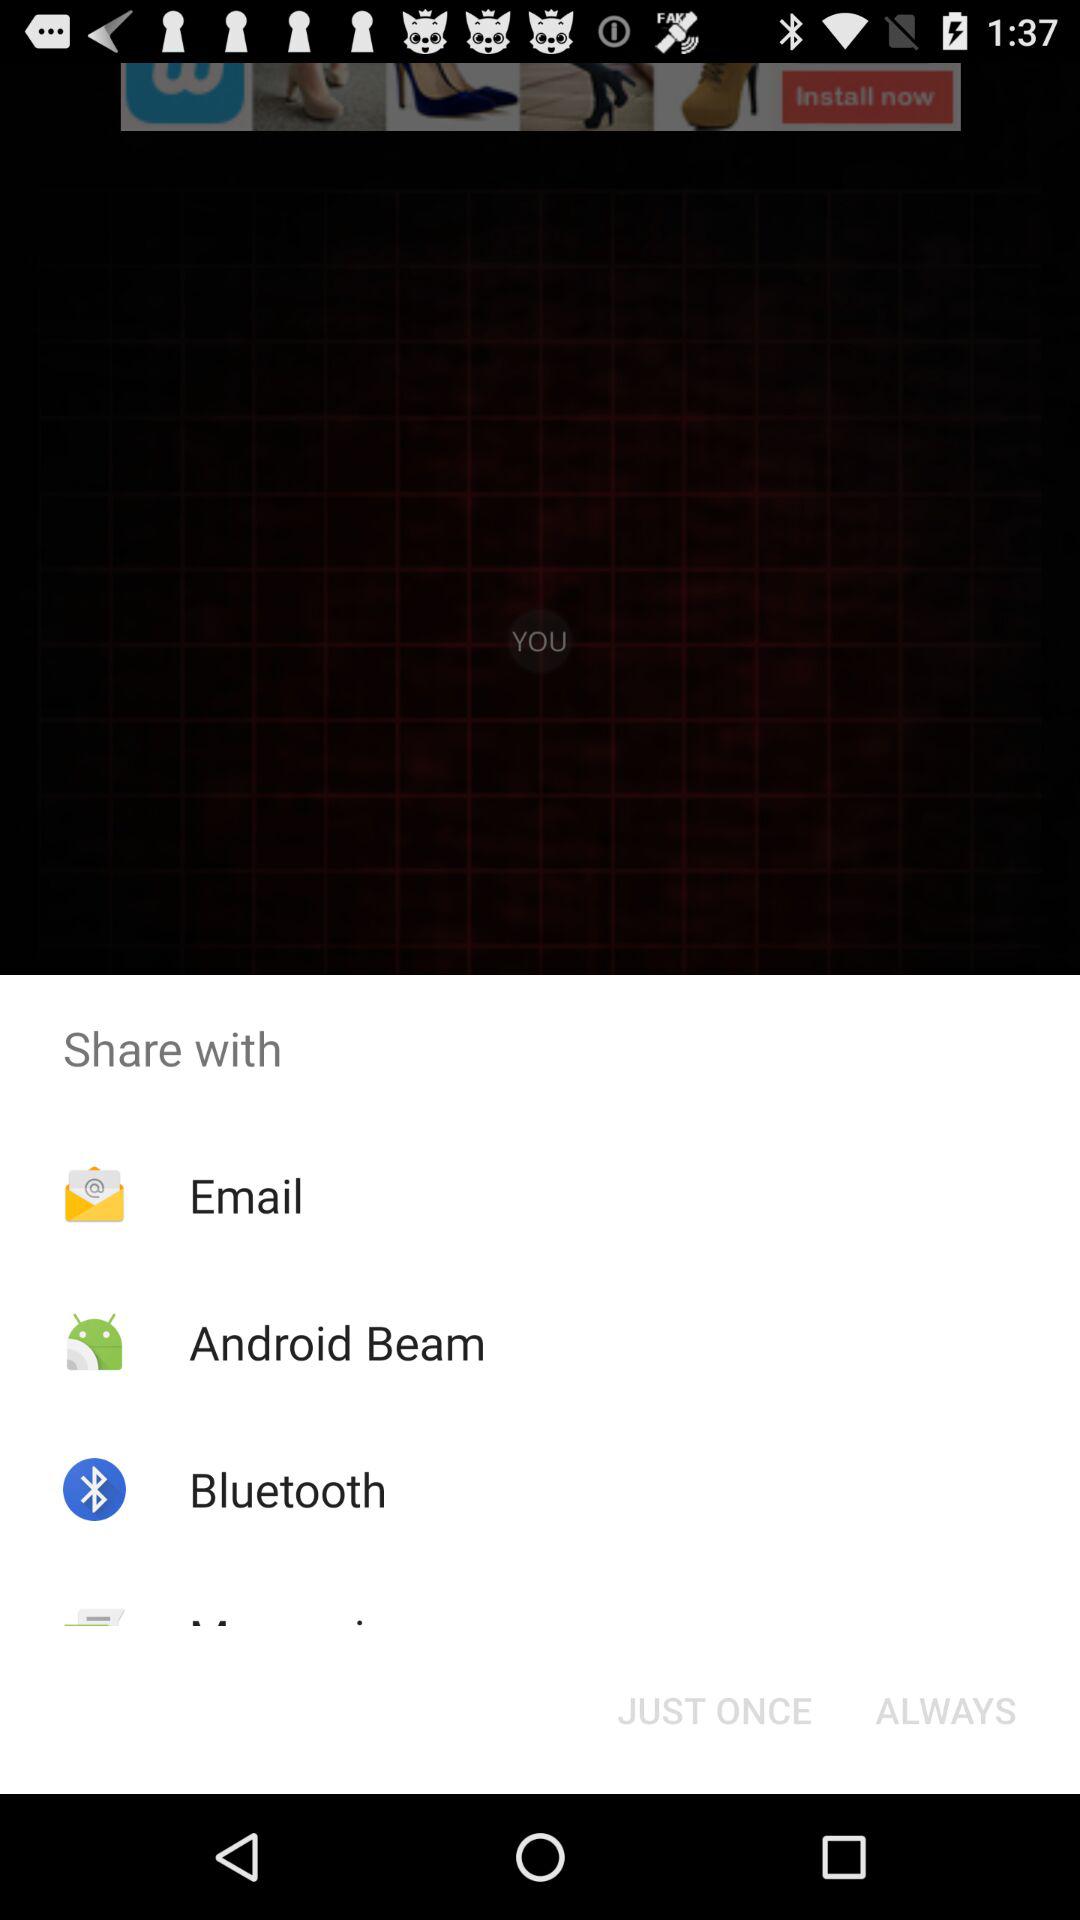  I want to click on press item next to the always item, so click(714, 1710).